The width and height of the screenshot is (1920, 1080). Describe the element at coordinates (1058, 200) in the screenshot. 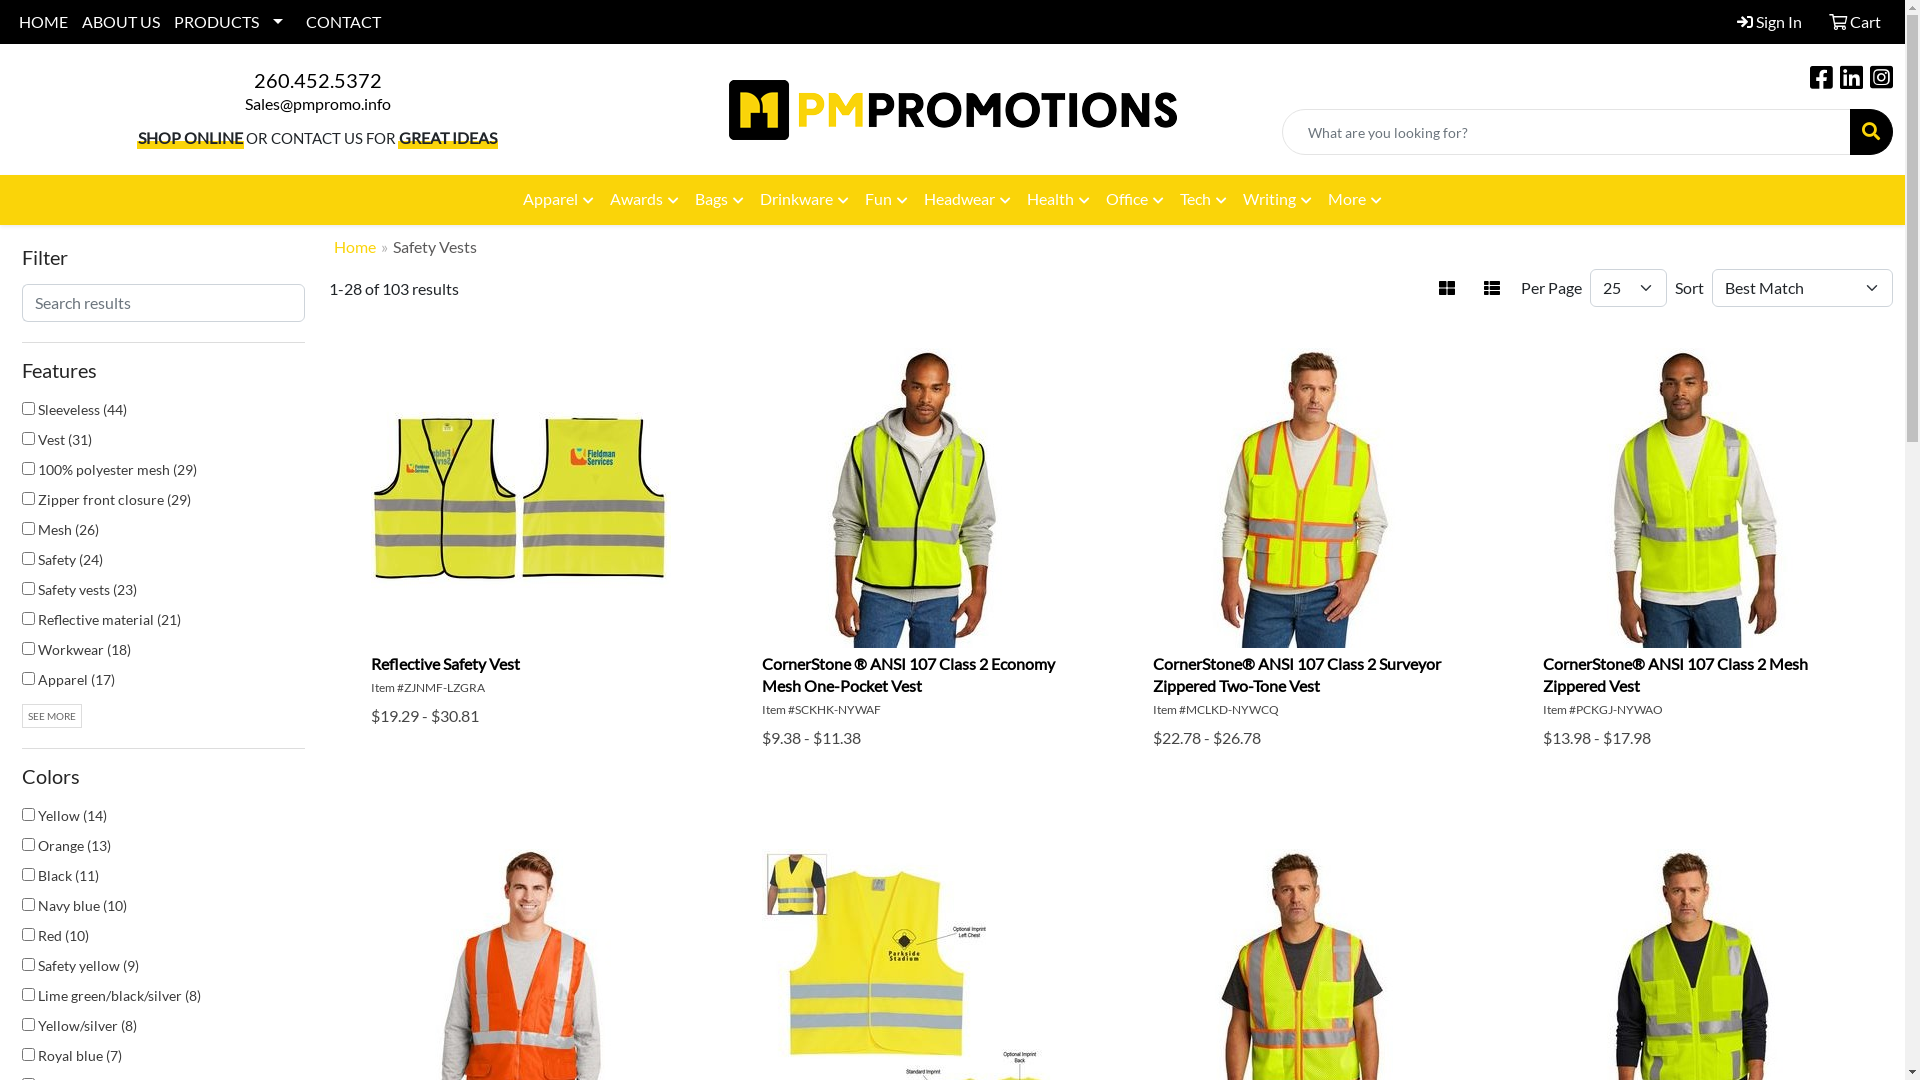

I see `Health` at that location.